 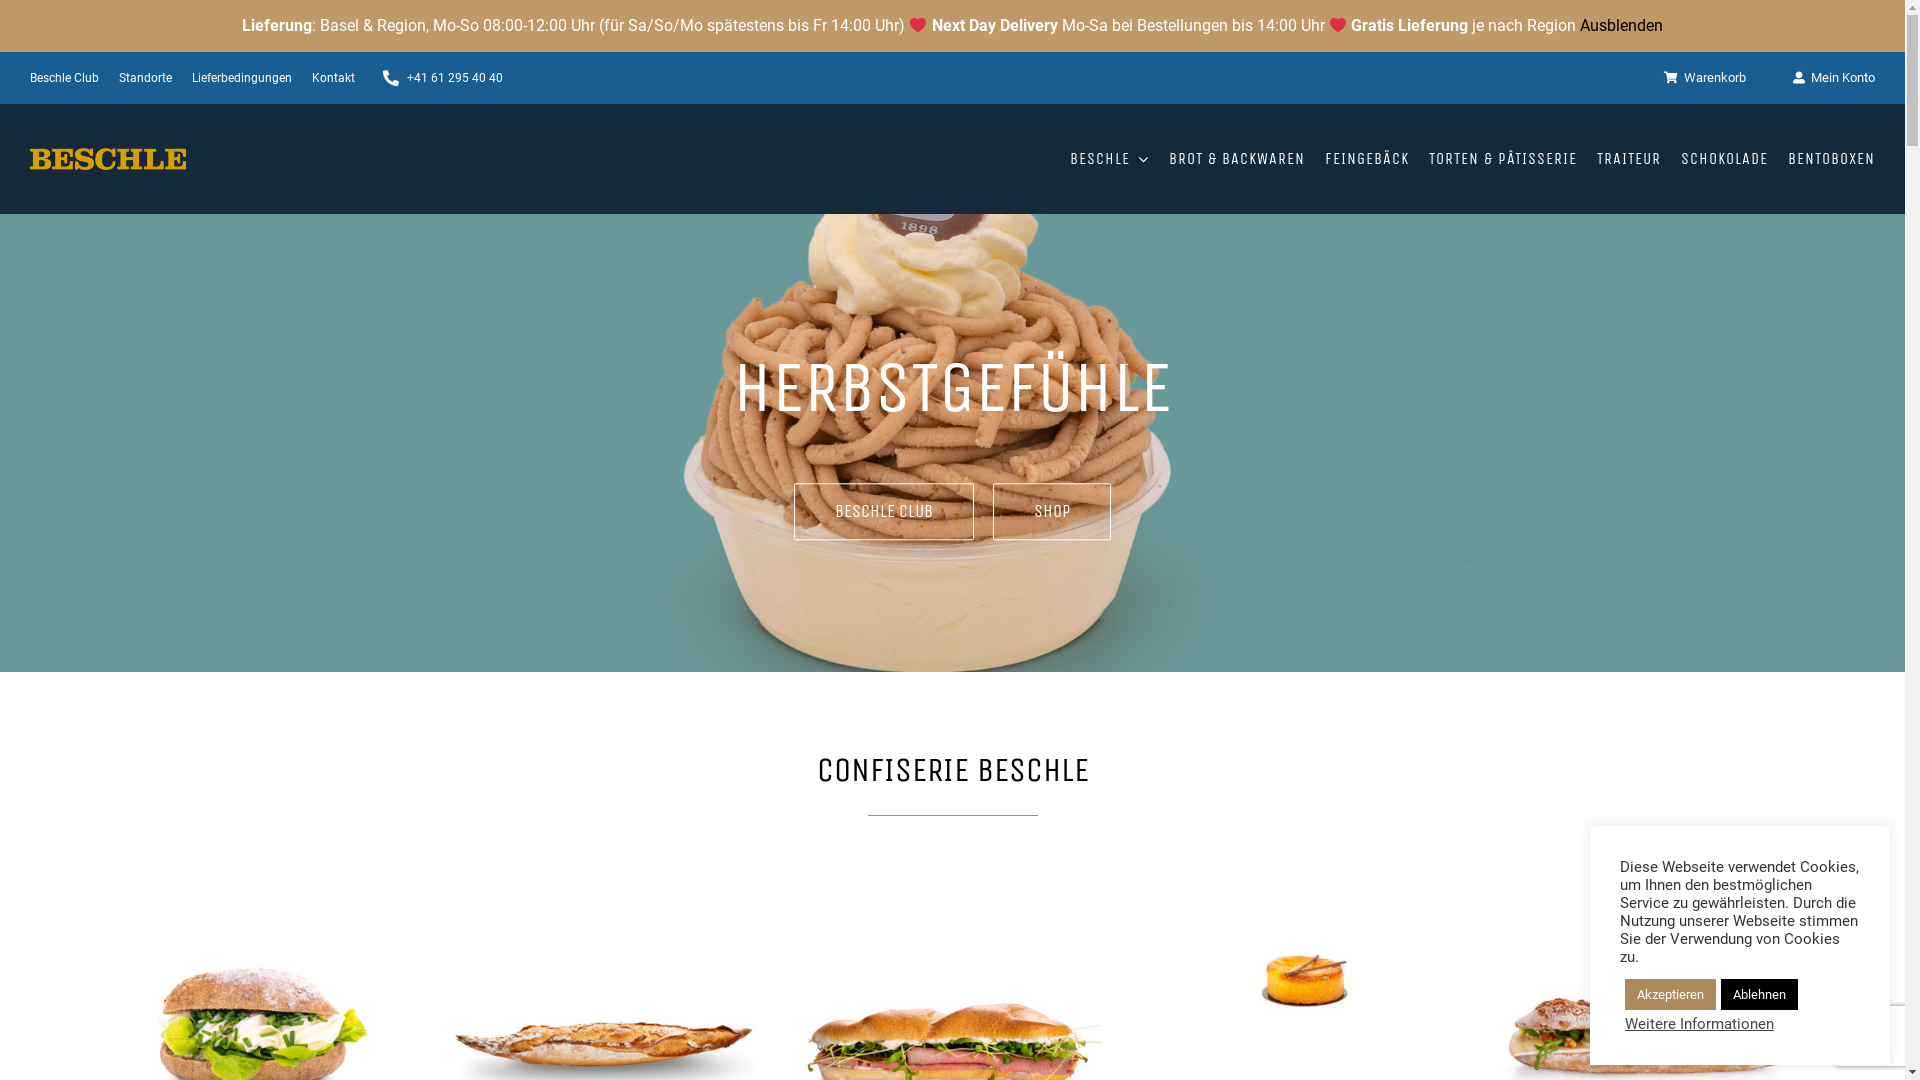 I want to click on Akzeptieren, so click(x=1670, y=994).